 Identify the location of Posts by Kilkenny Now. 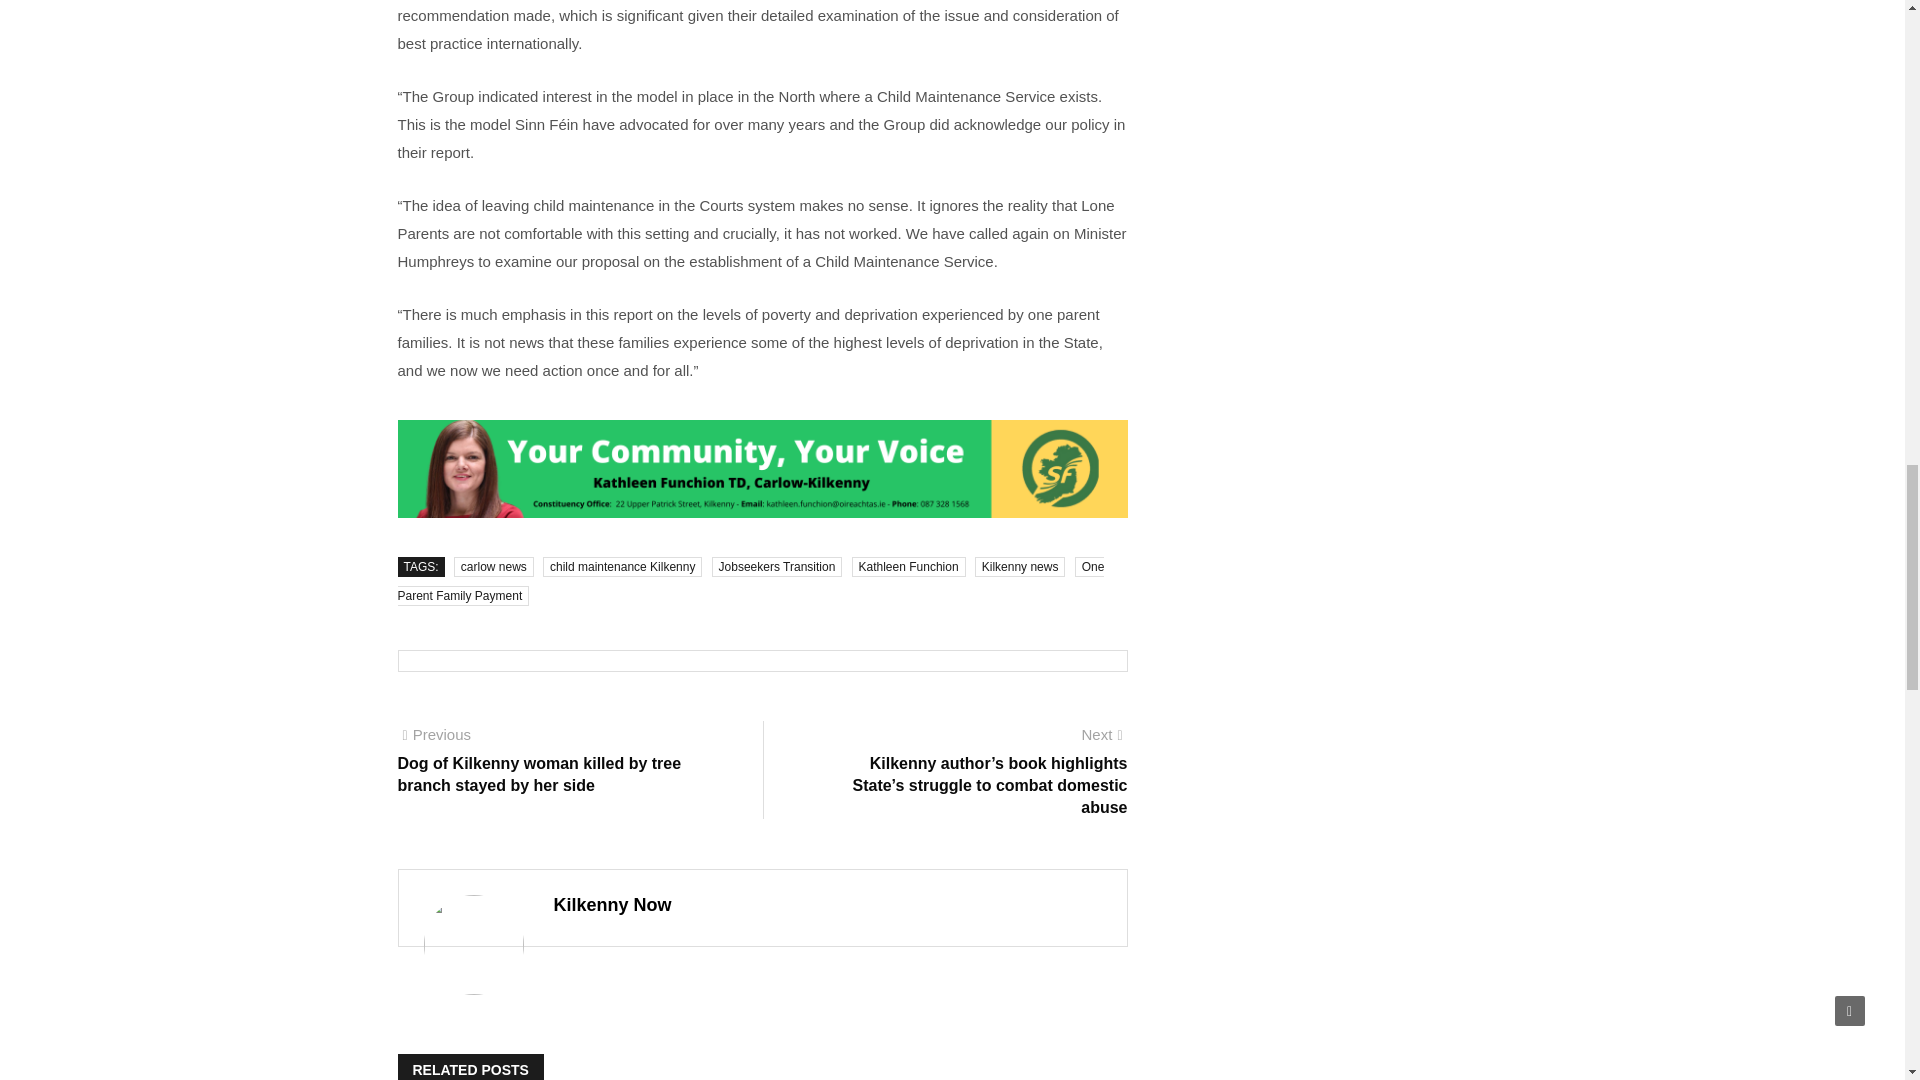
(613, 904).